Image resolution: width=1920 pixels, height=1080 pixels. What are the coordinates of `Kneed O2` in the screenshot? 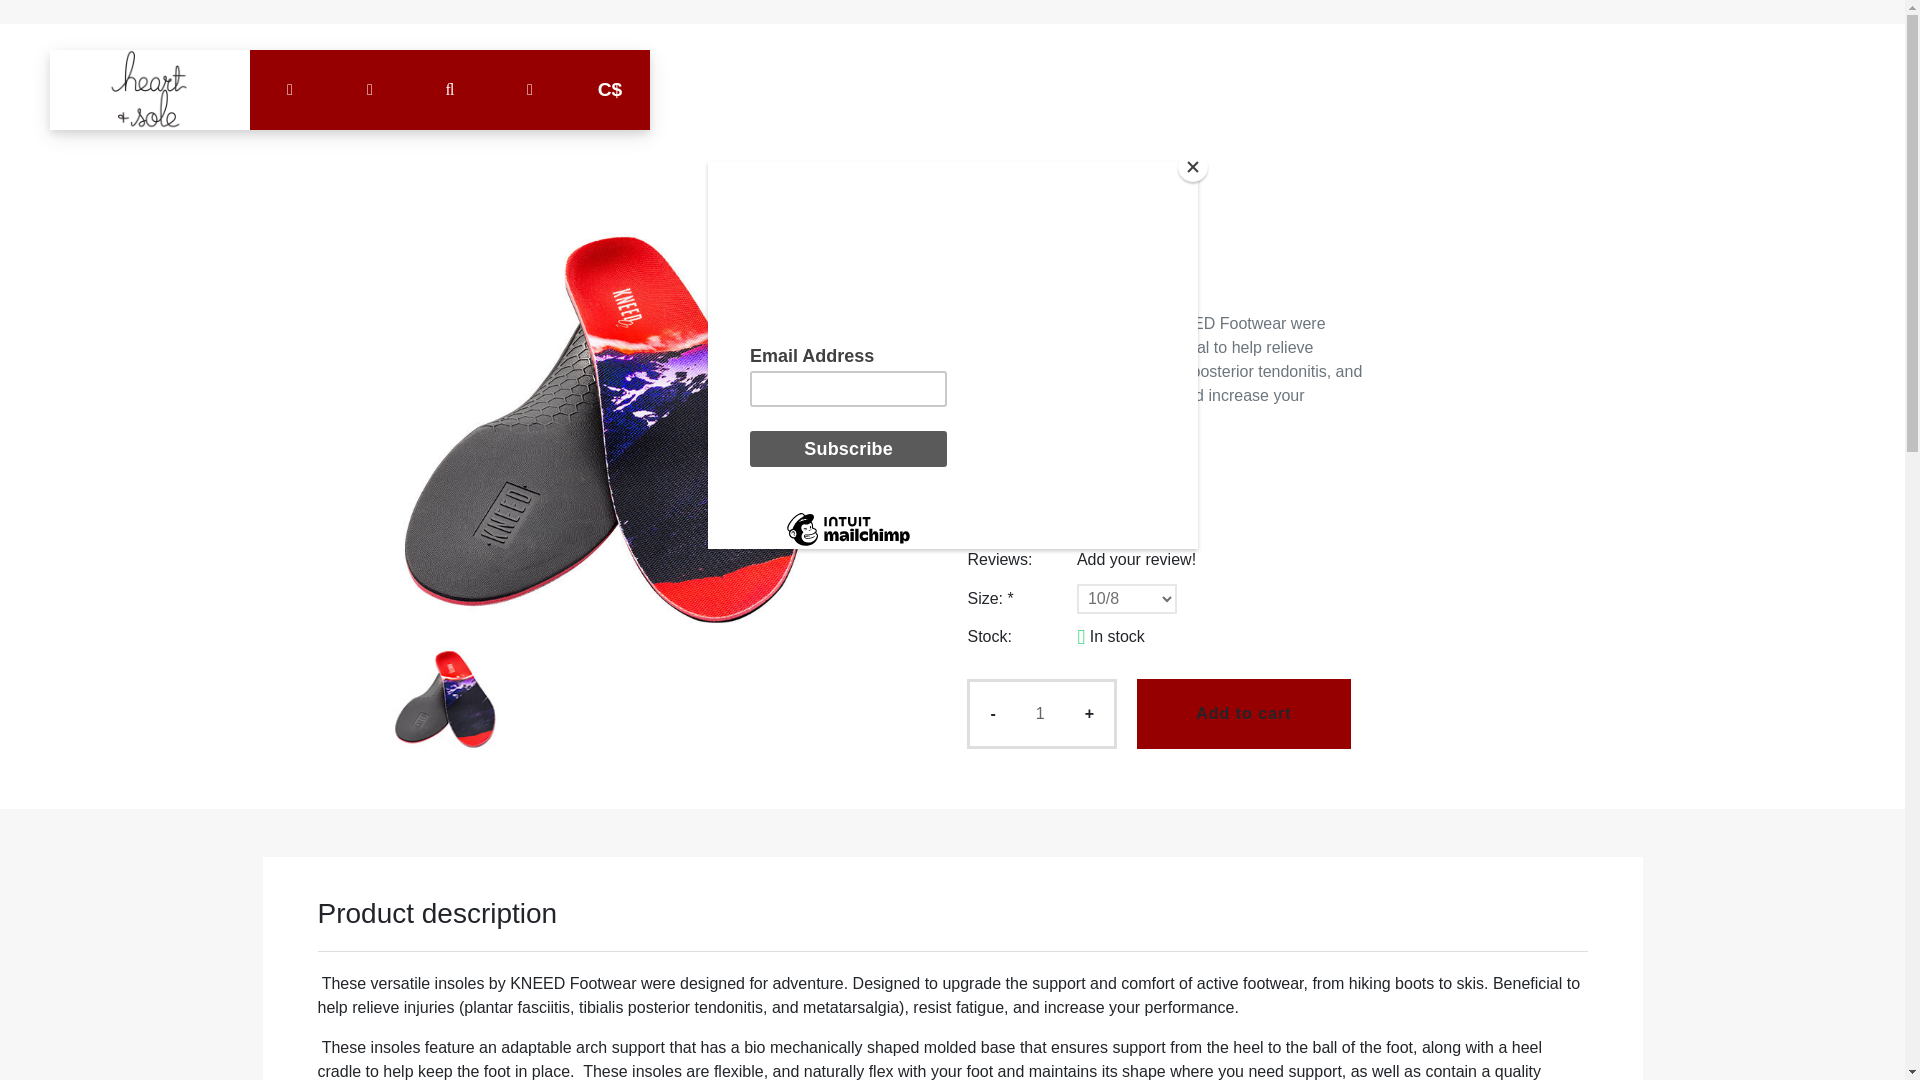 It's located at (1060, 283).